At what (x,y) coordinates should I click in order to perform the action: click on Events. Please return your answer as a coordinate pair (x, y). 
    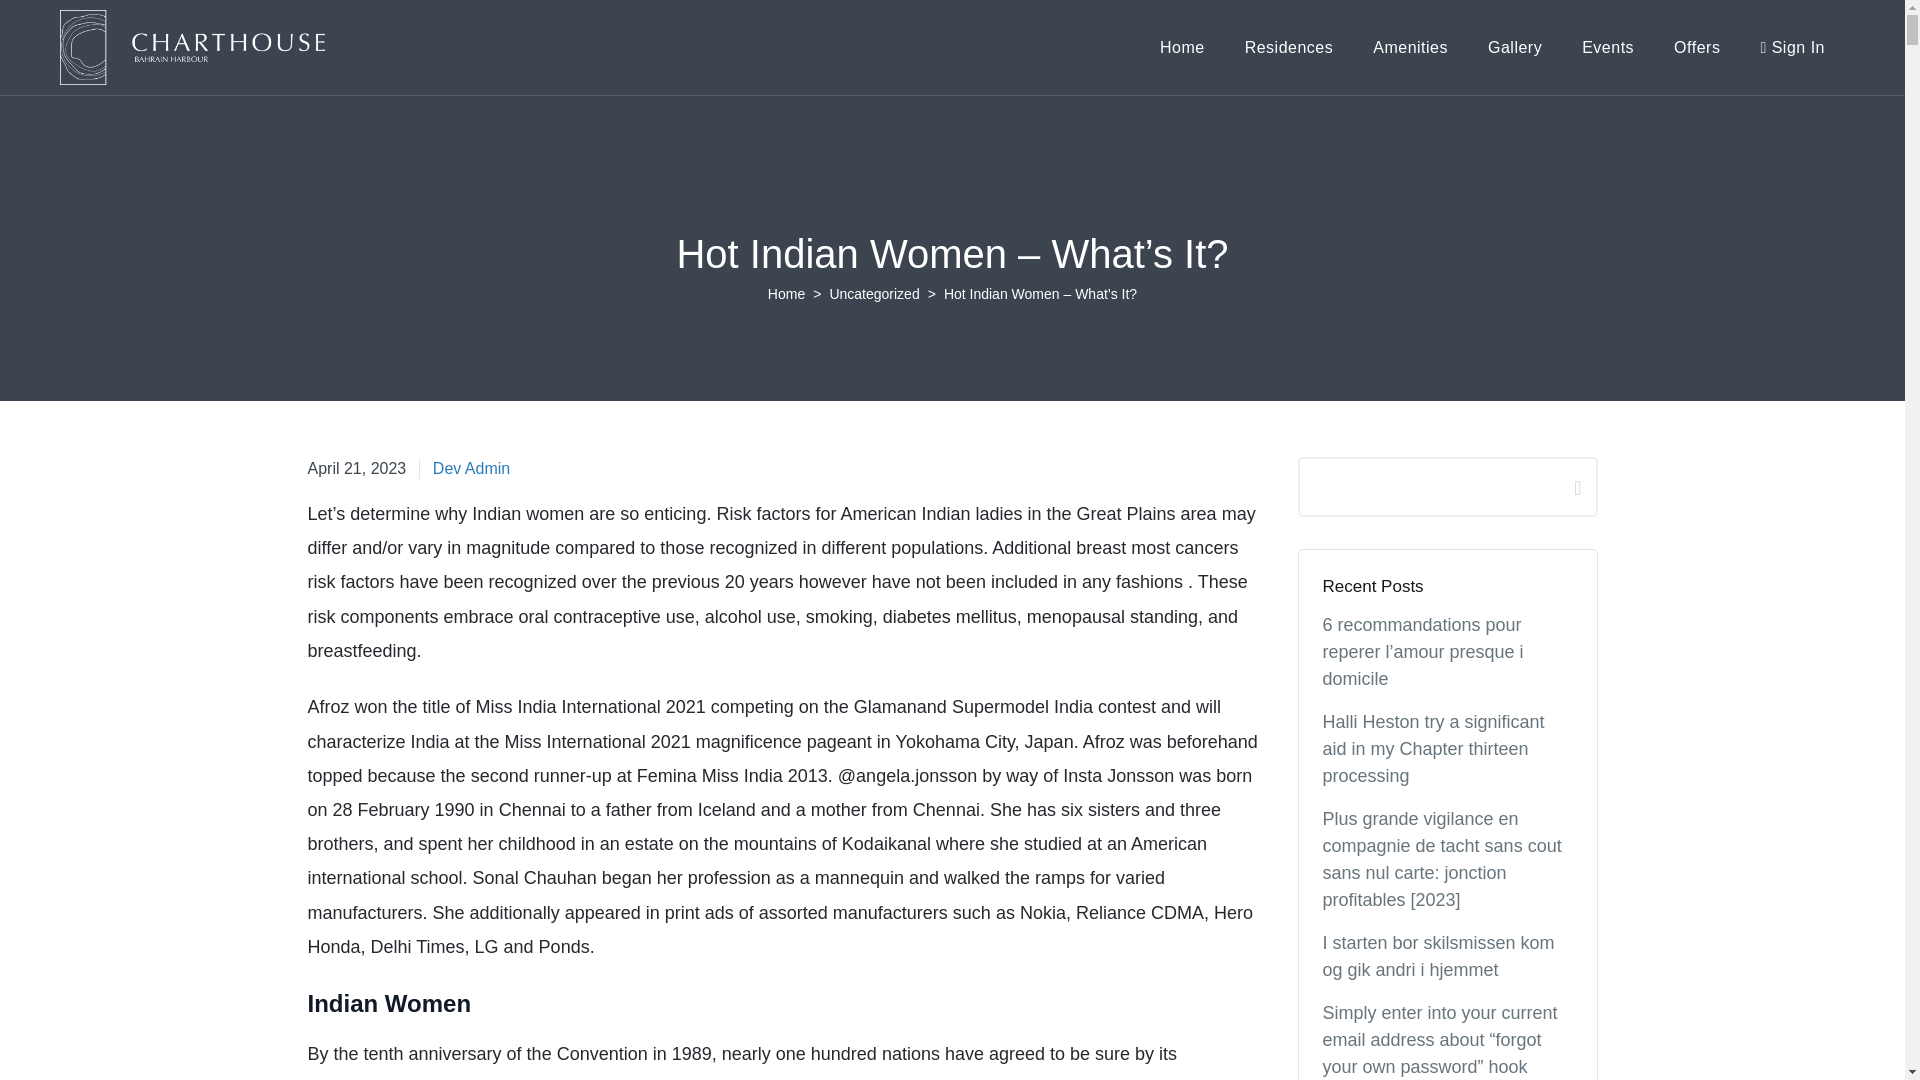
    Looking at the image, I should click on (357, 468).